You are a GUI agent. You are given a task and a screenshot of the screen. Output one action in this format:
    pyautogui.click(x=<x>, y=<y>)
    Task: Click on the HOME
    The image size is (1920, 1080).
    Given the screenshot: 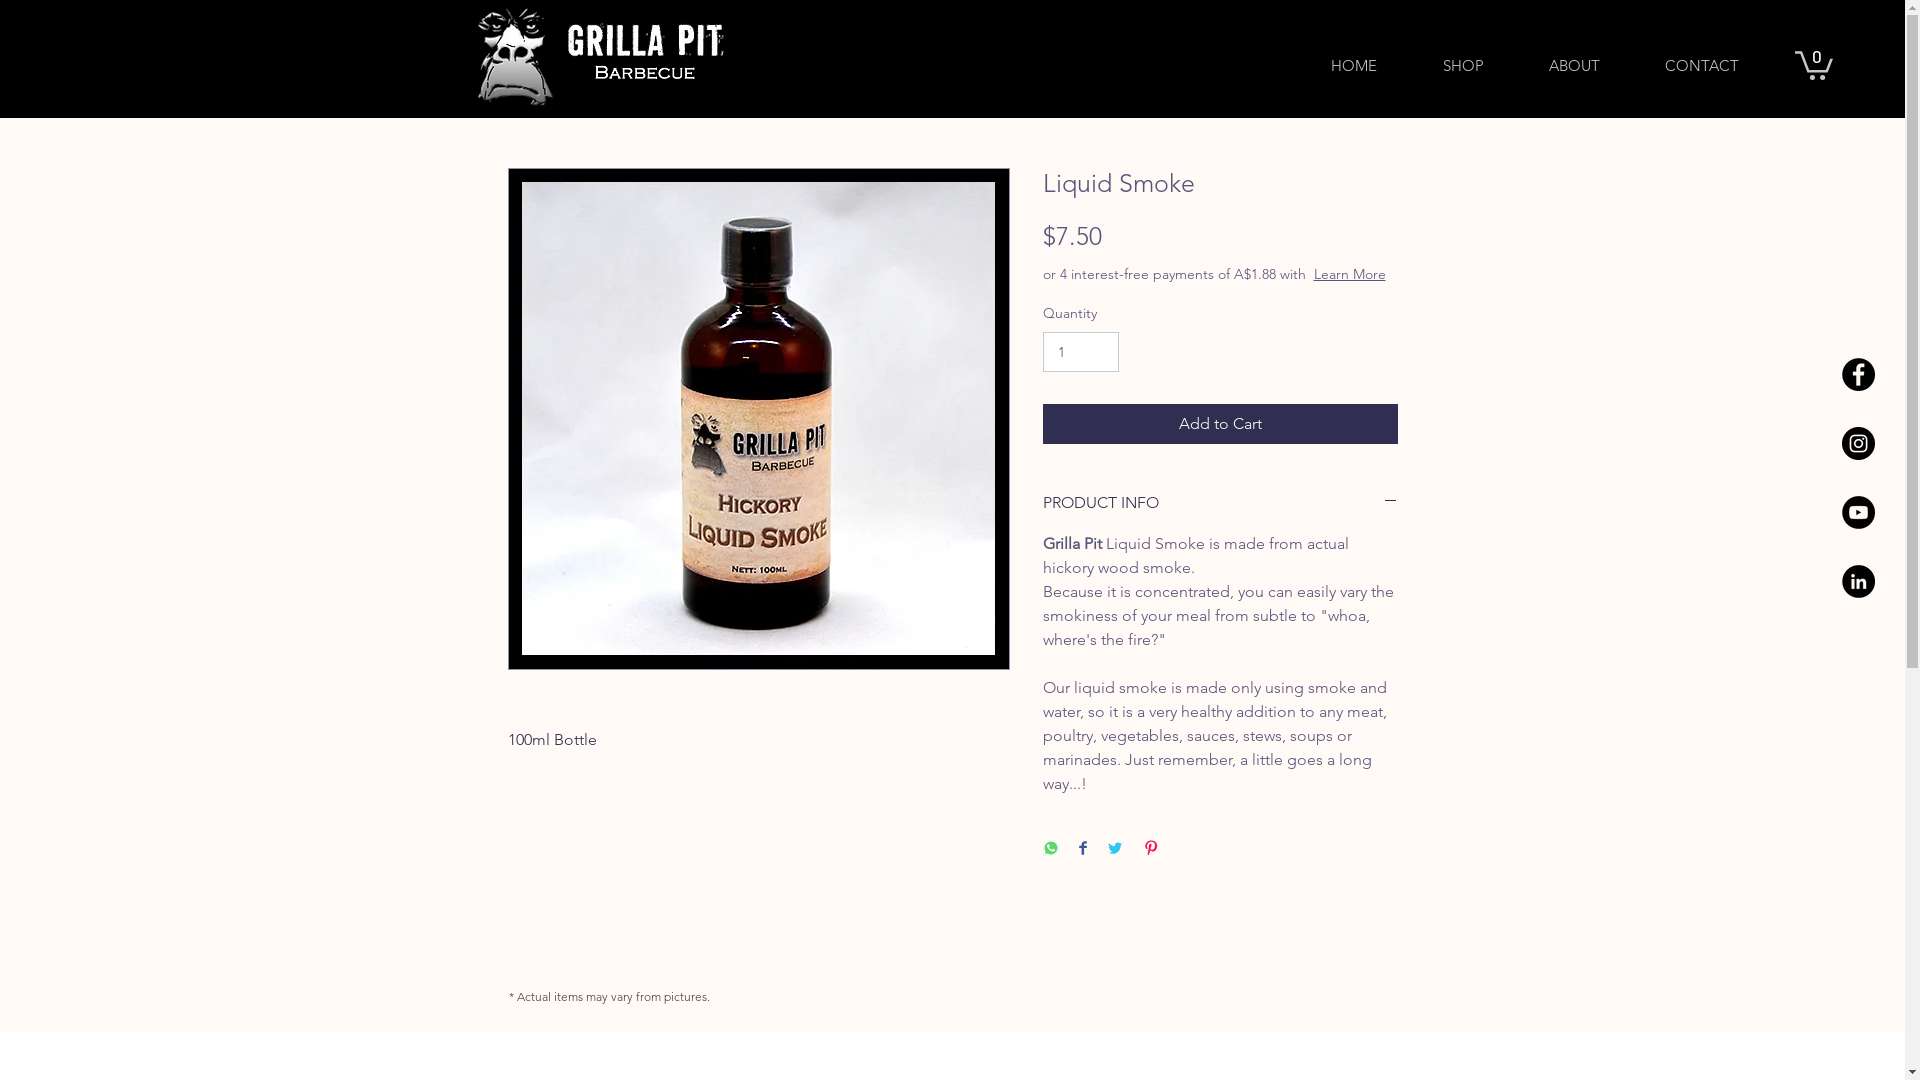 What is the action you would take?
    pyautogui.click(x=1354, y=65)
    